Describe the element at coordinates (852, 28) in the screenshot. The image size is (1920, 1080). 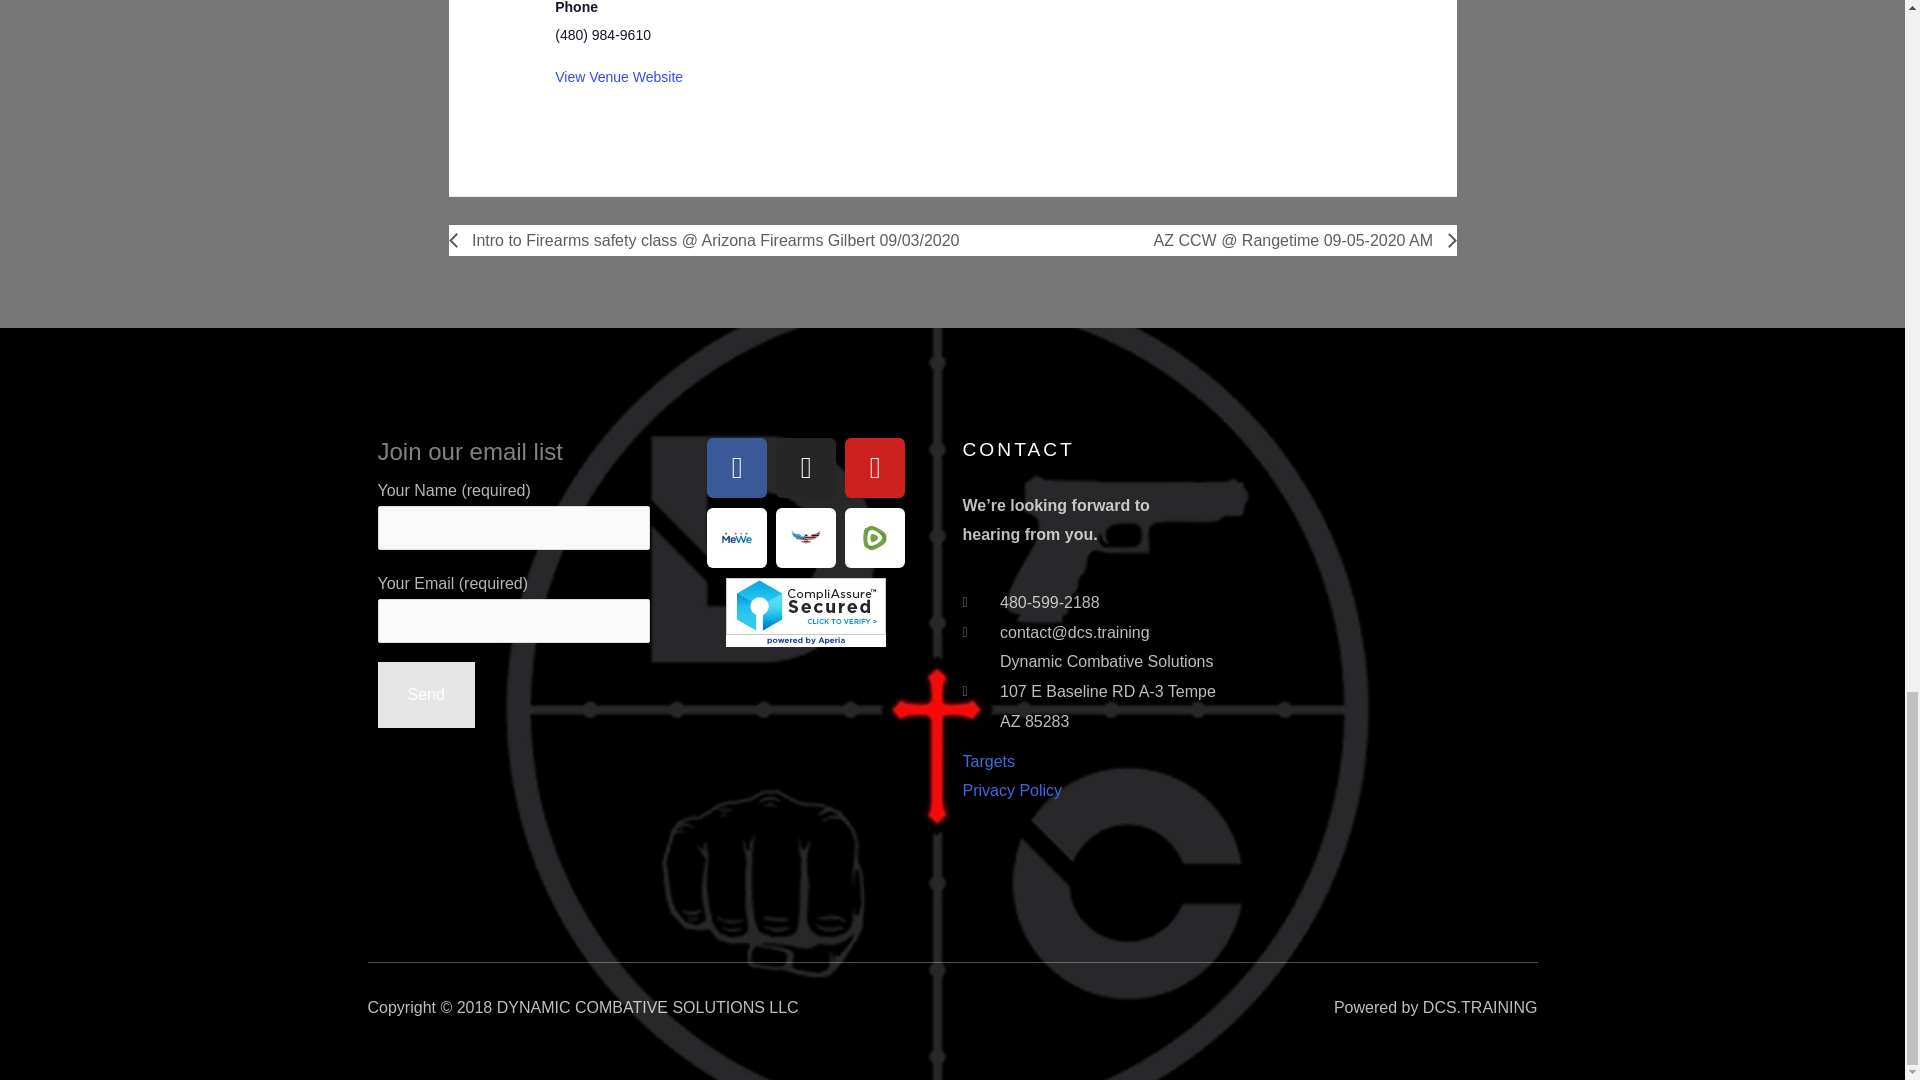
I see `Google maps iframe displaying the address to Rio Salado` at that location.